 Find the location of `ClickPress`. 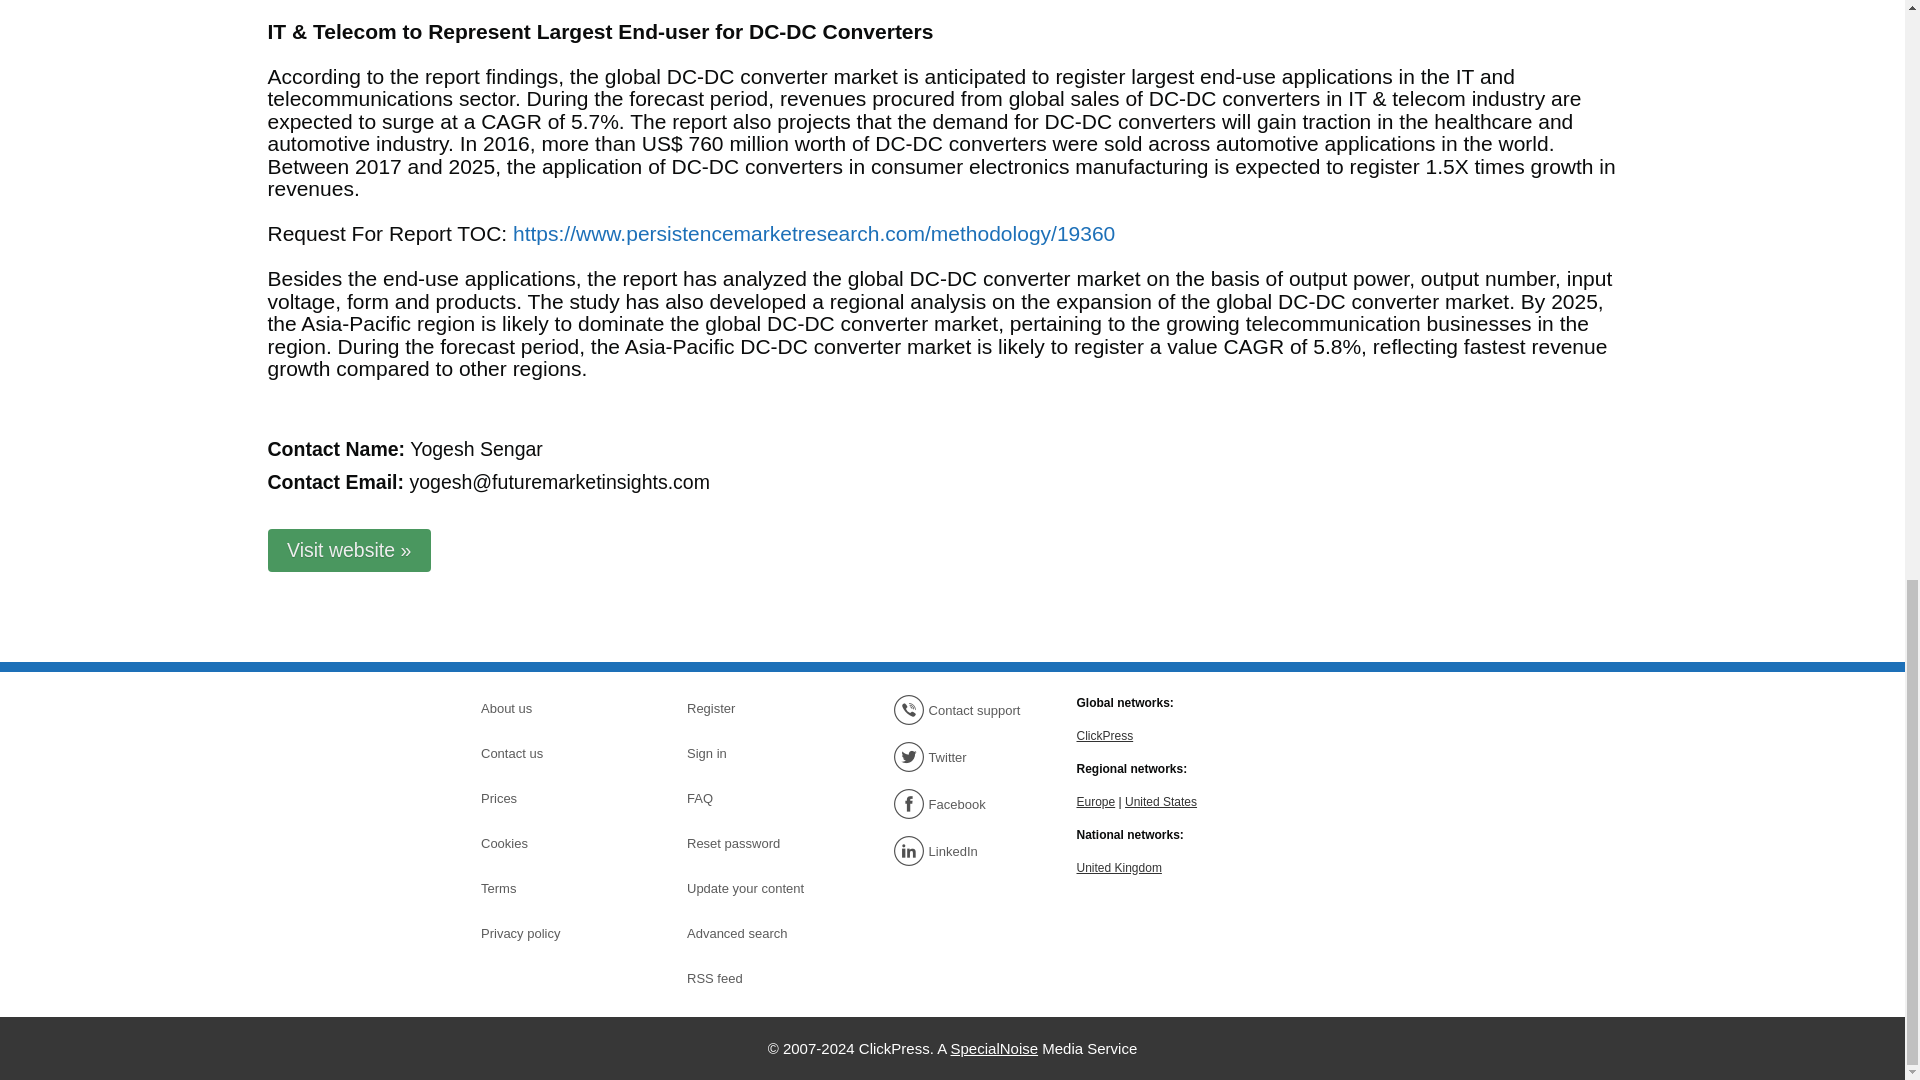

ClickPress is located at coordinates (1104, 734).